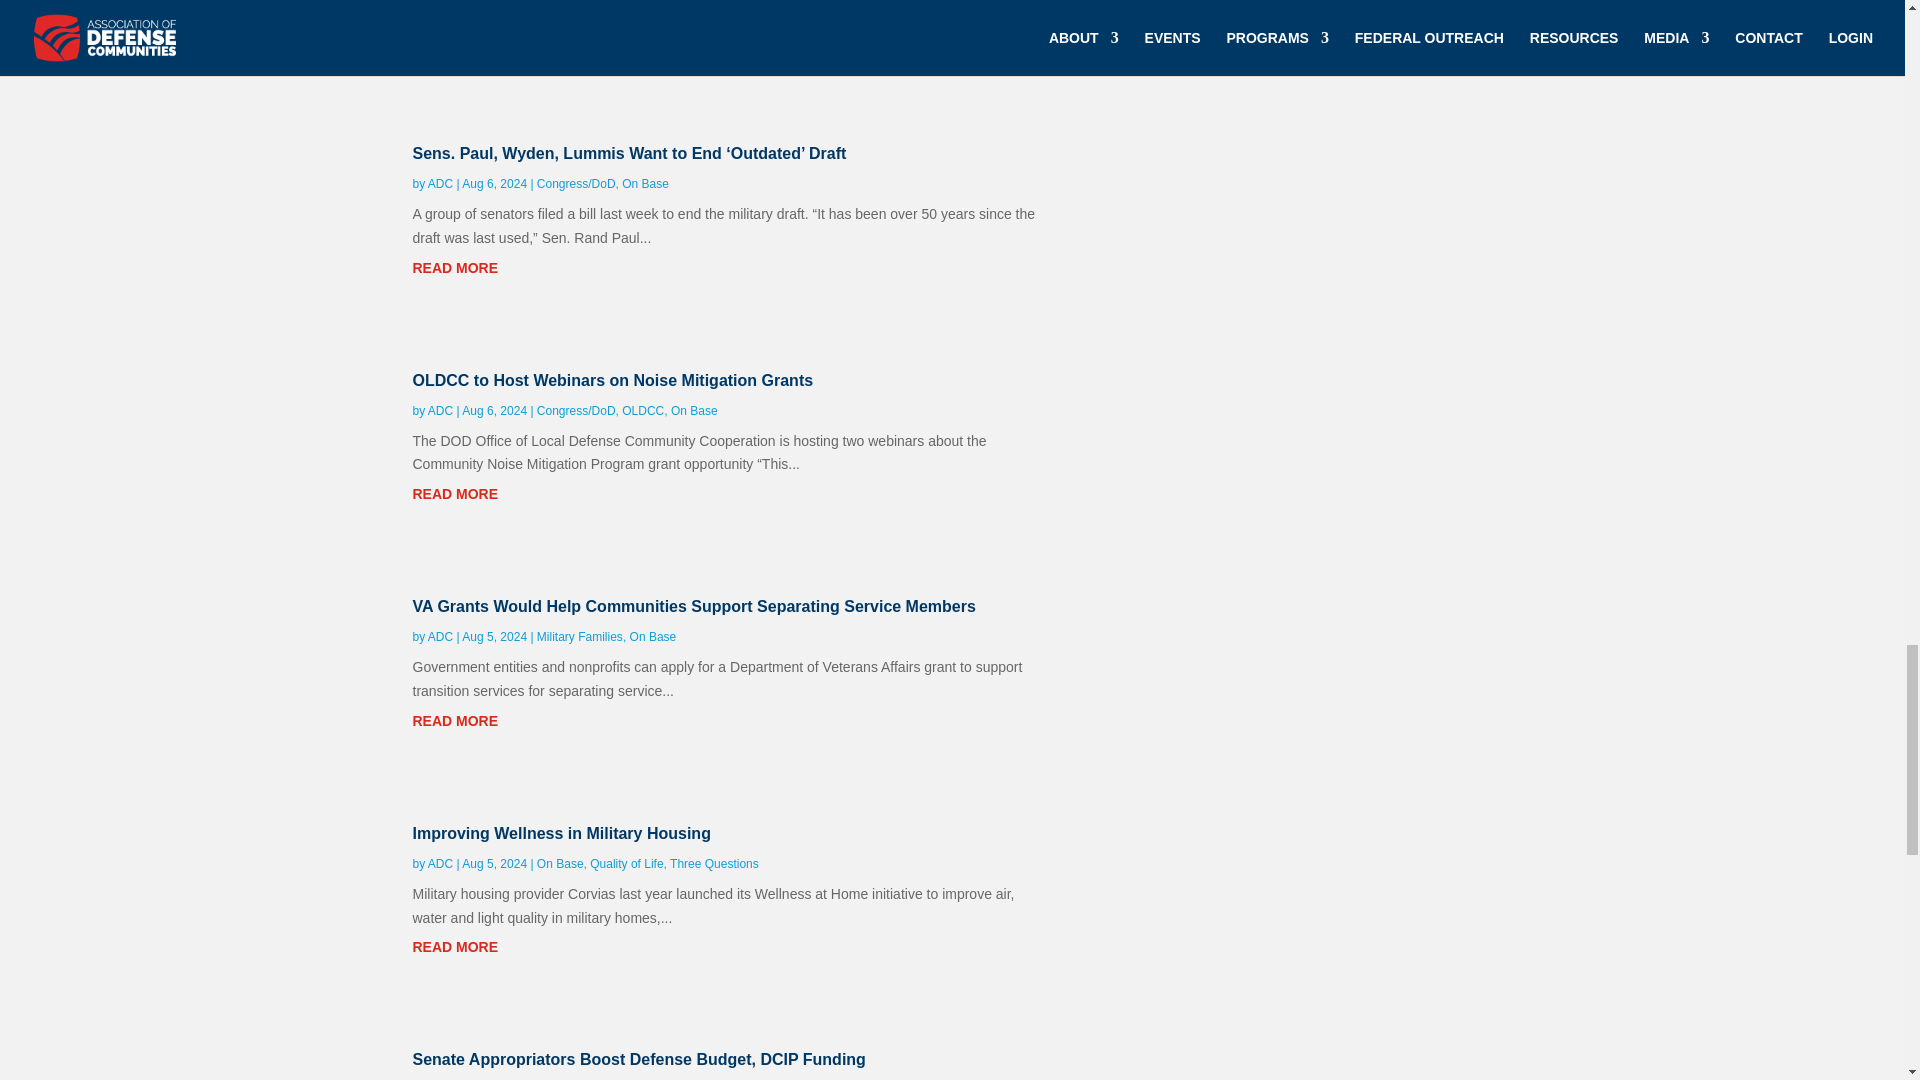 This screenshot has width=1920, height=1080. I want to click on Posts by ADC, so click(440, 864).